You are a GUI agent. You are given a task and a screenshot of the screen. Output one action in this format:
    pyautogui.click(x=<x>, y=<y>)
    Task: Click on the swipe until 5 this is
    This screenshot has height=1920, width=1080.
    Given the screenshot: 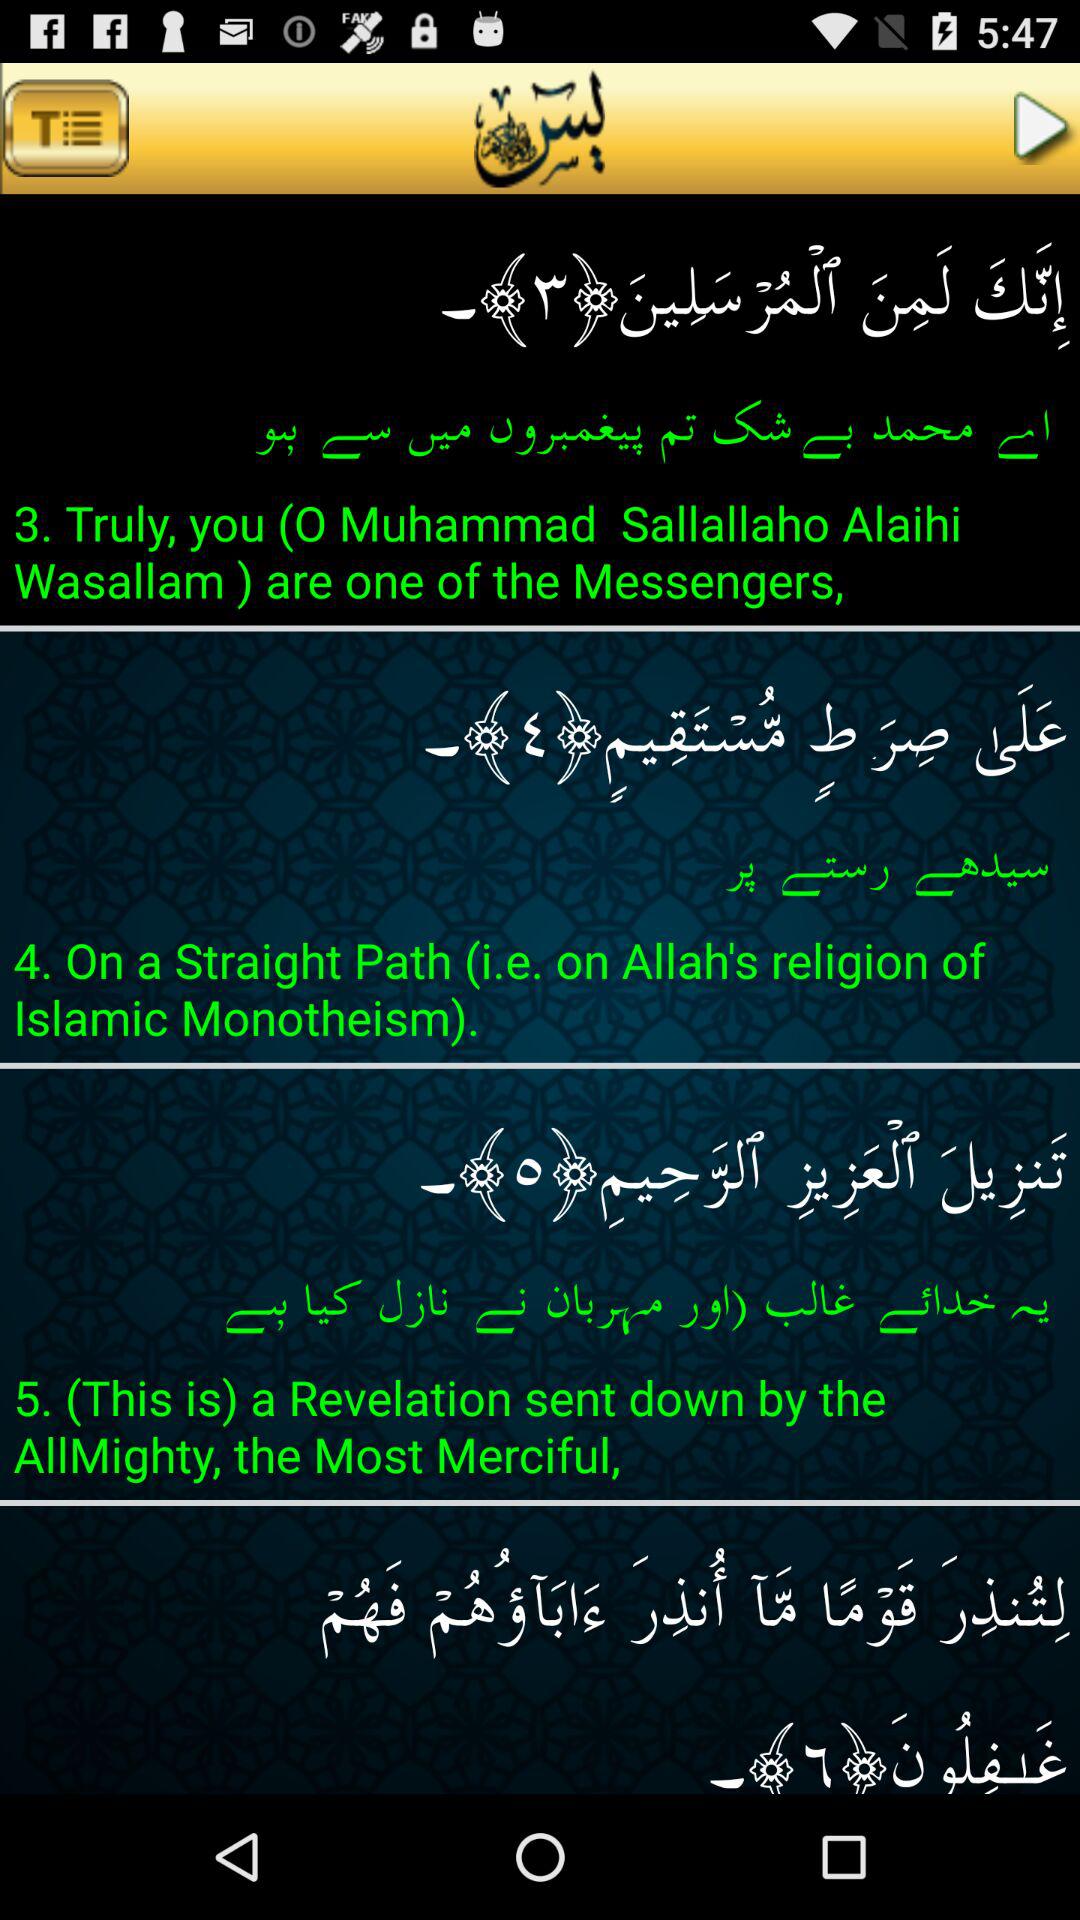 What is the action you would take?
    pyautogui.click(x=540, y=1432)
    